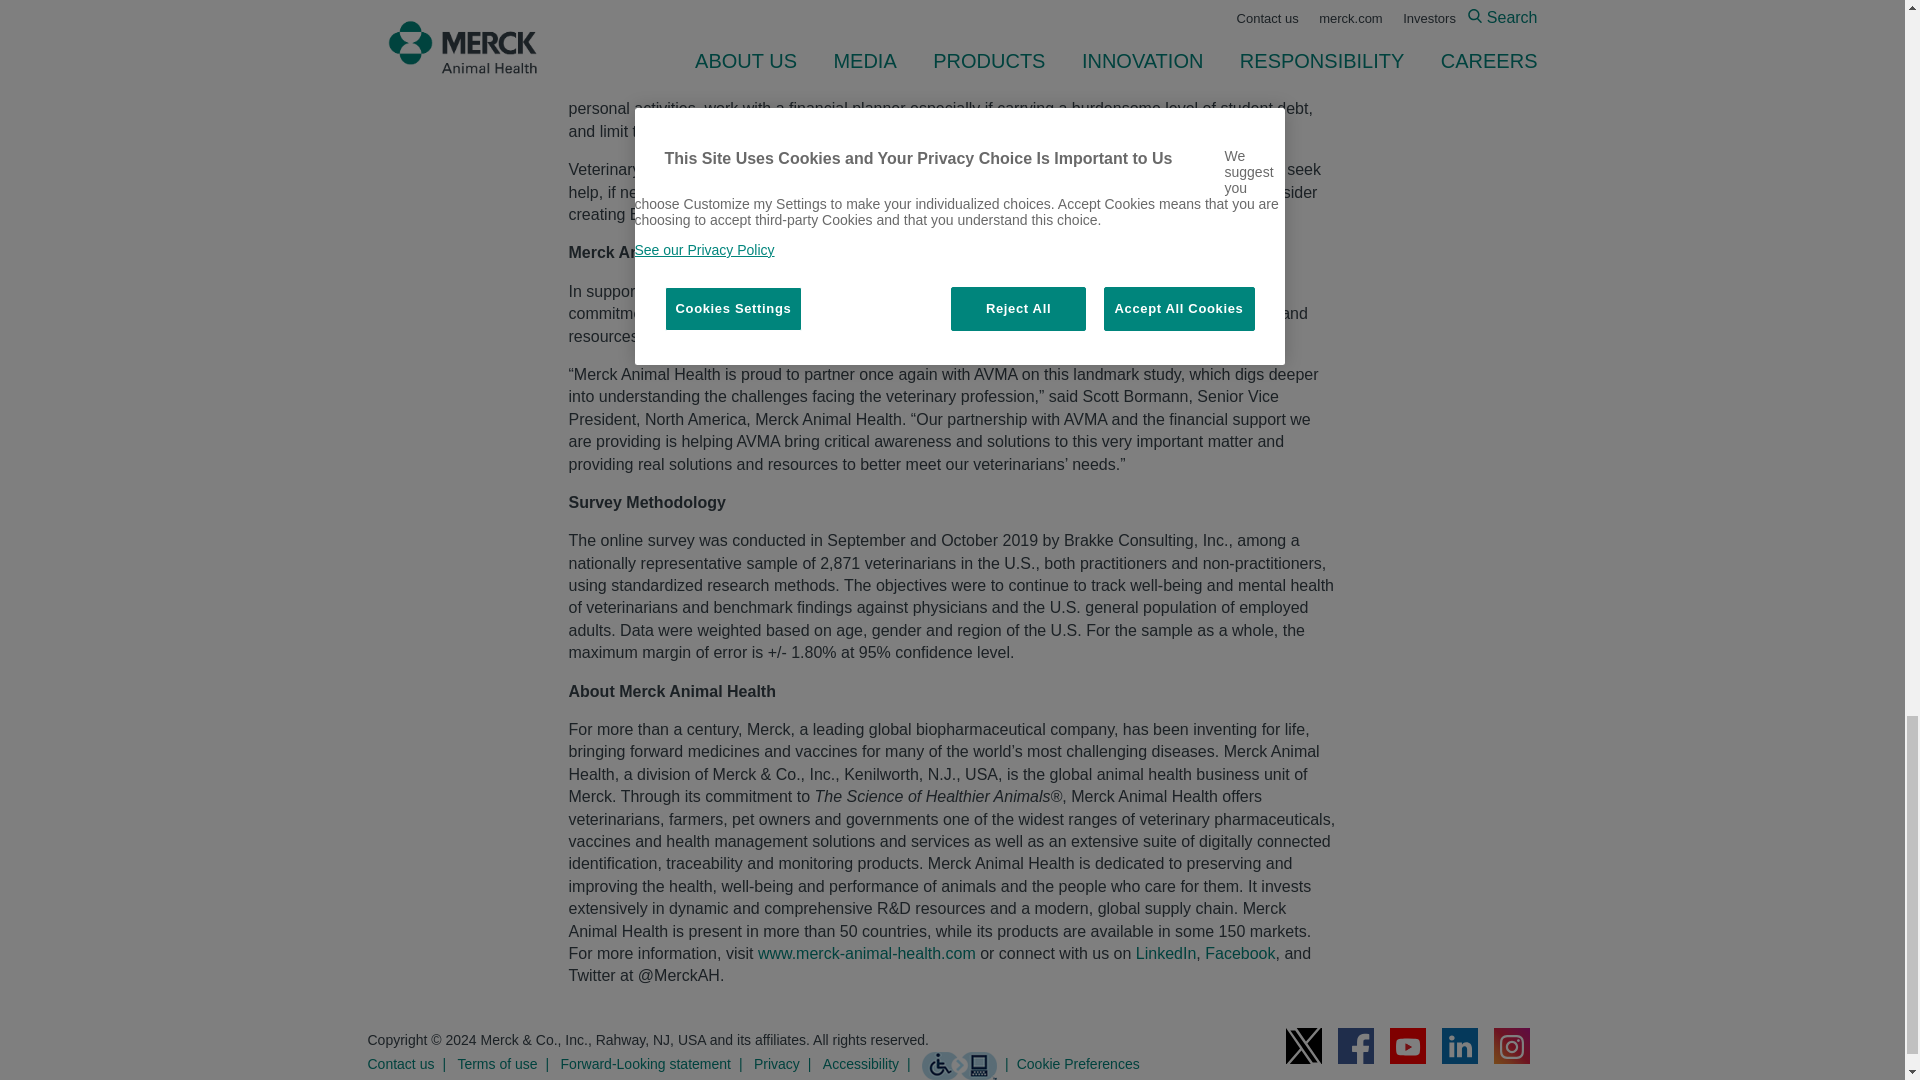 This screenshot has height=1080, width=1920. I want to click on Instagram: Merck Animal Health, so click(1512, 1046).